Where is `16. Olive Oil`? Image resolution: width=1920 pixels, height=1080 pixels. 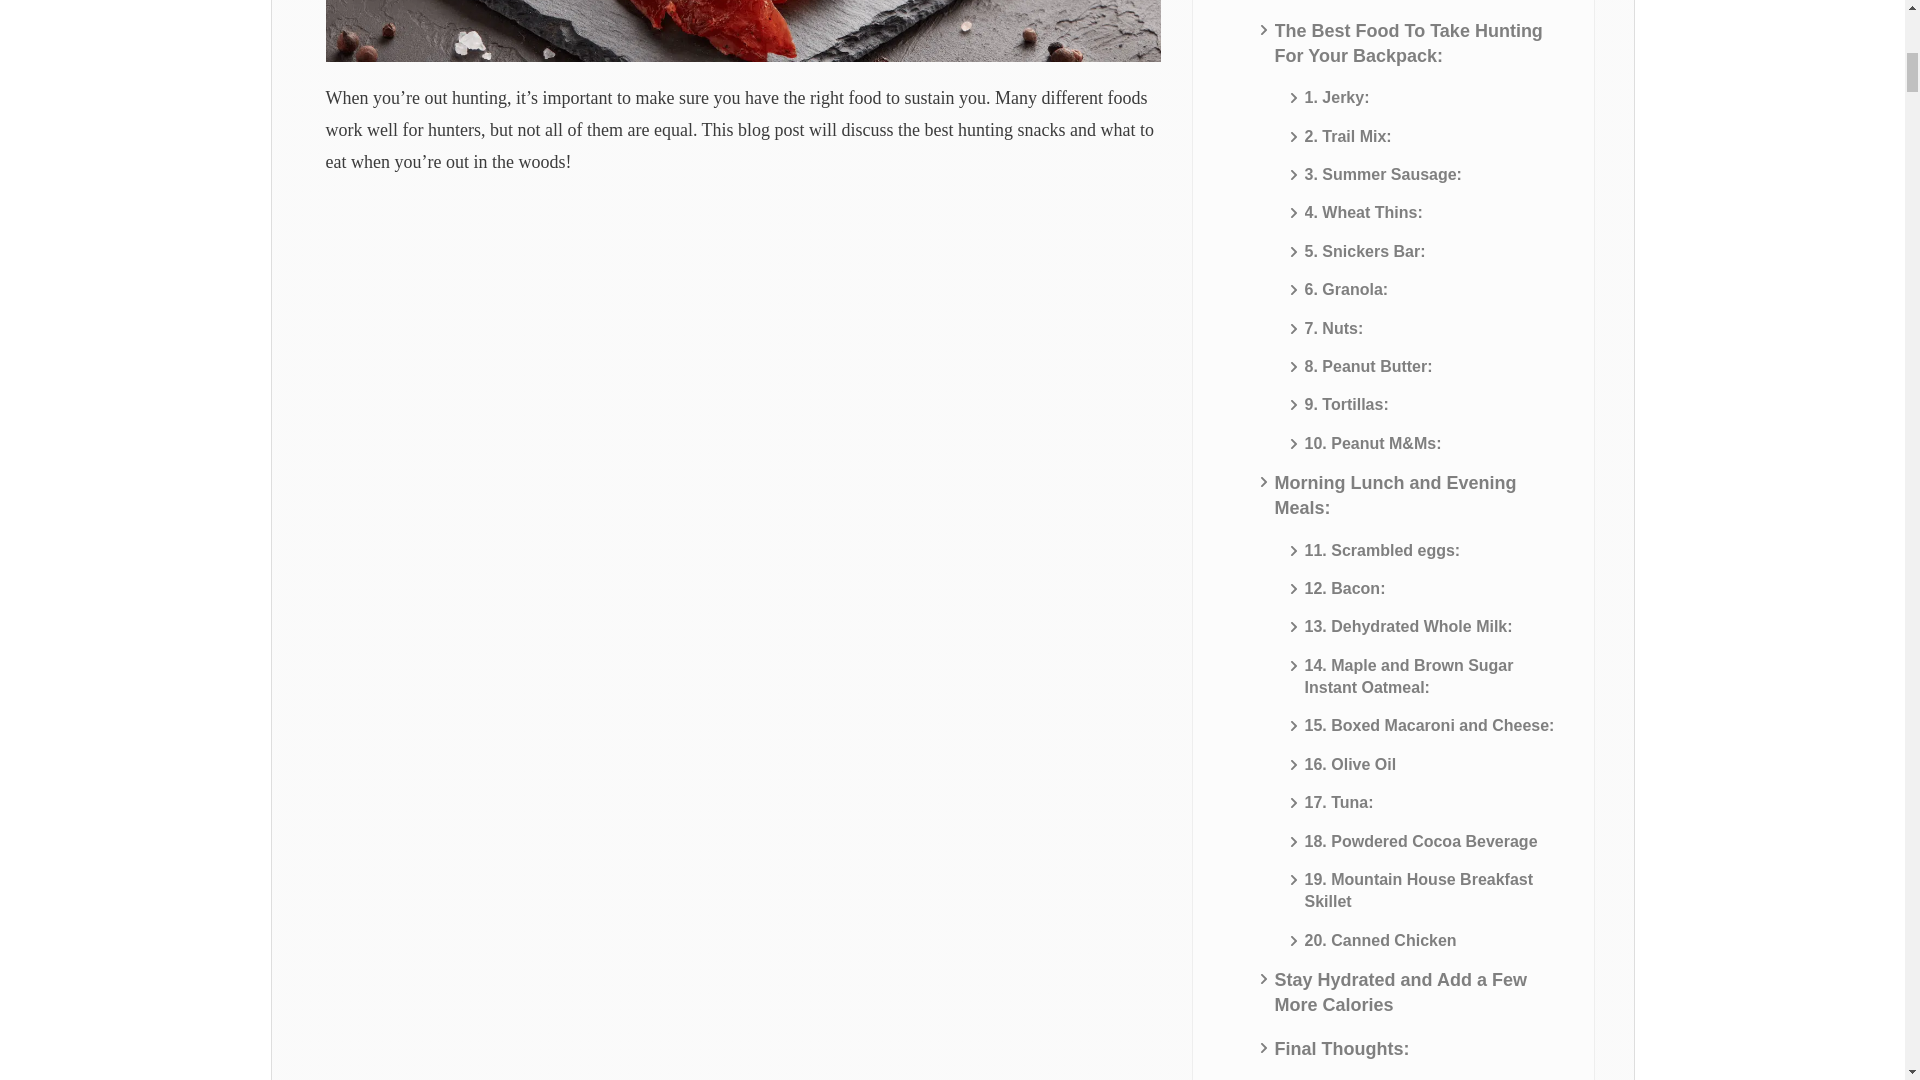 16. Olive Oil is located at coordinates (1351, 764).